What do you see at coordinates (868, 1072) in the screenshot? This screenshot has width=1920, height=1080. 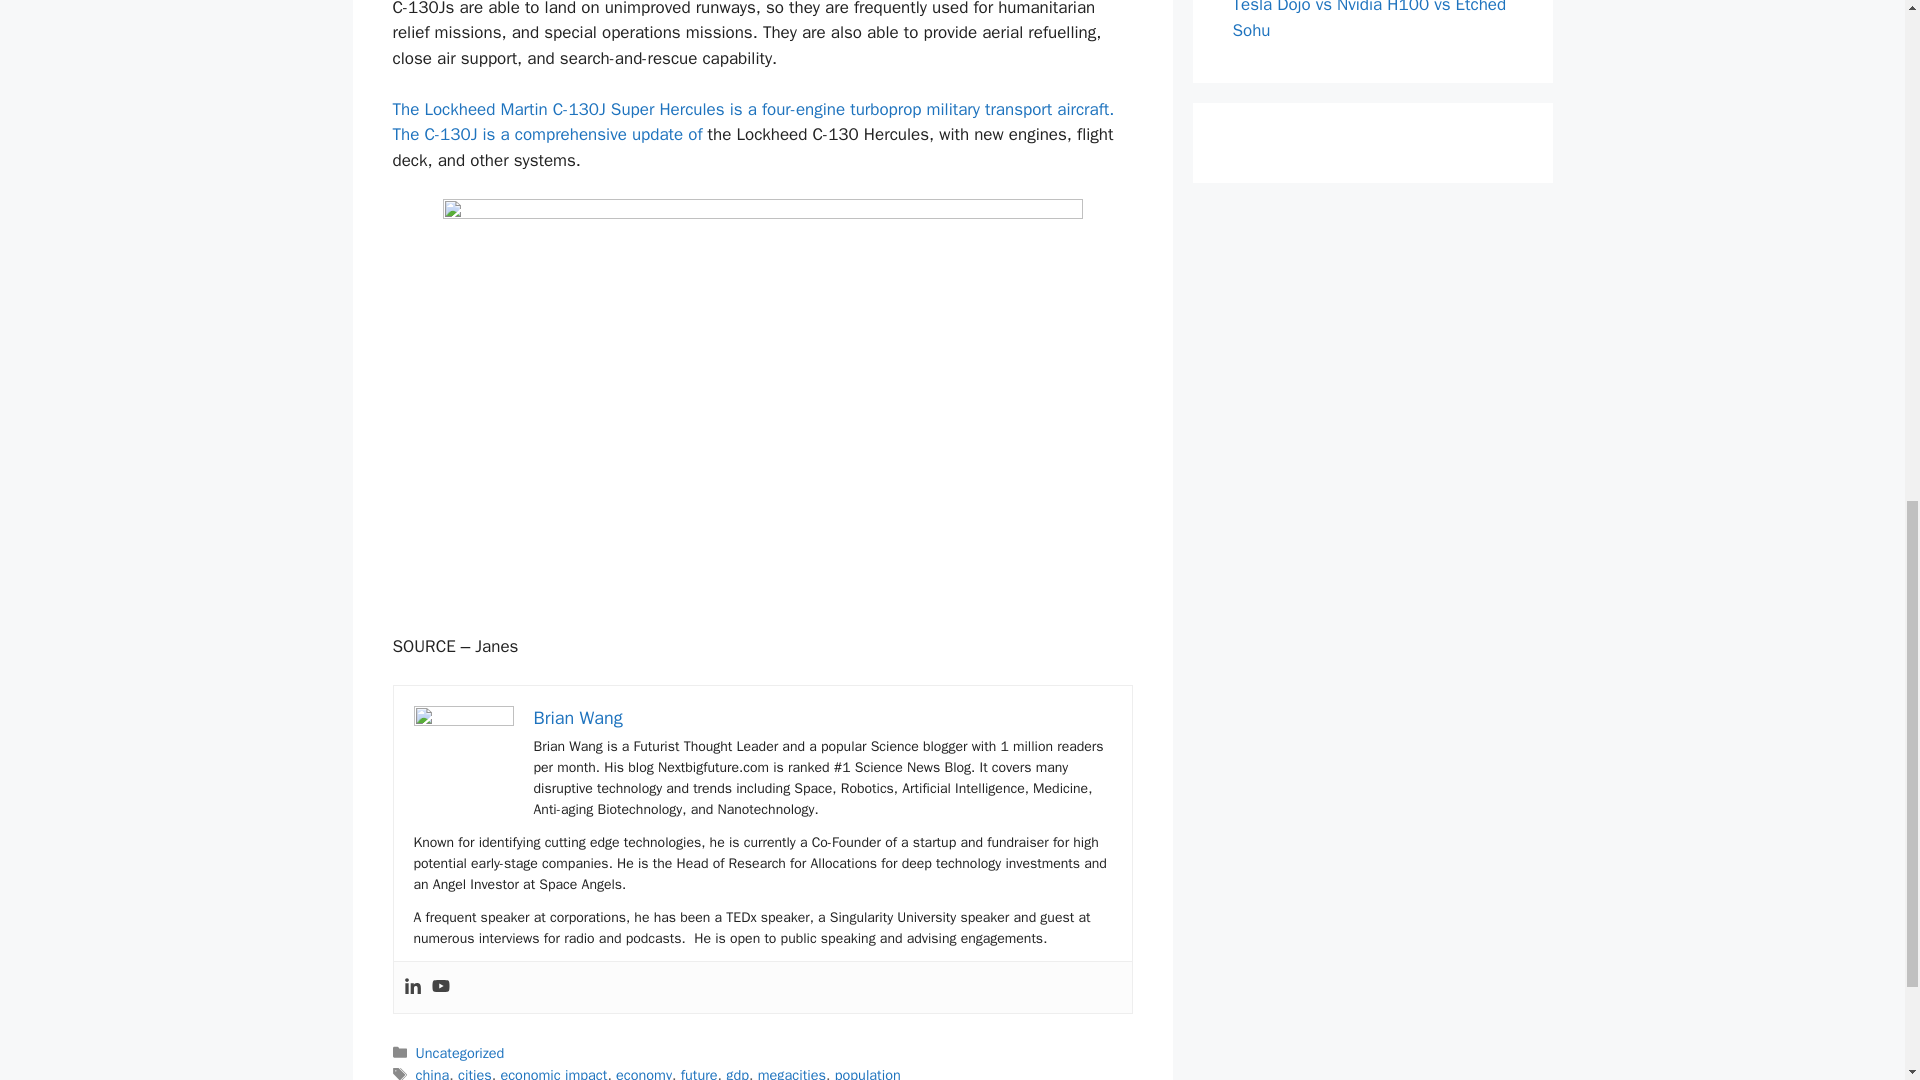 I see `population` at bounding box center [868, 1072].